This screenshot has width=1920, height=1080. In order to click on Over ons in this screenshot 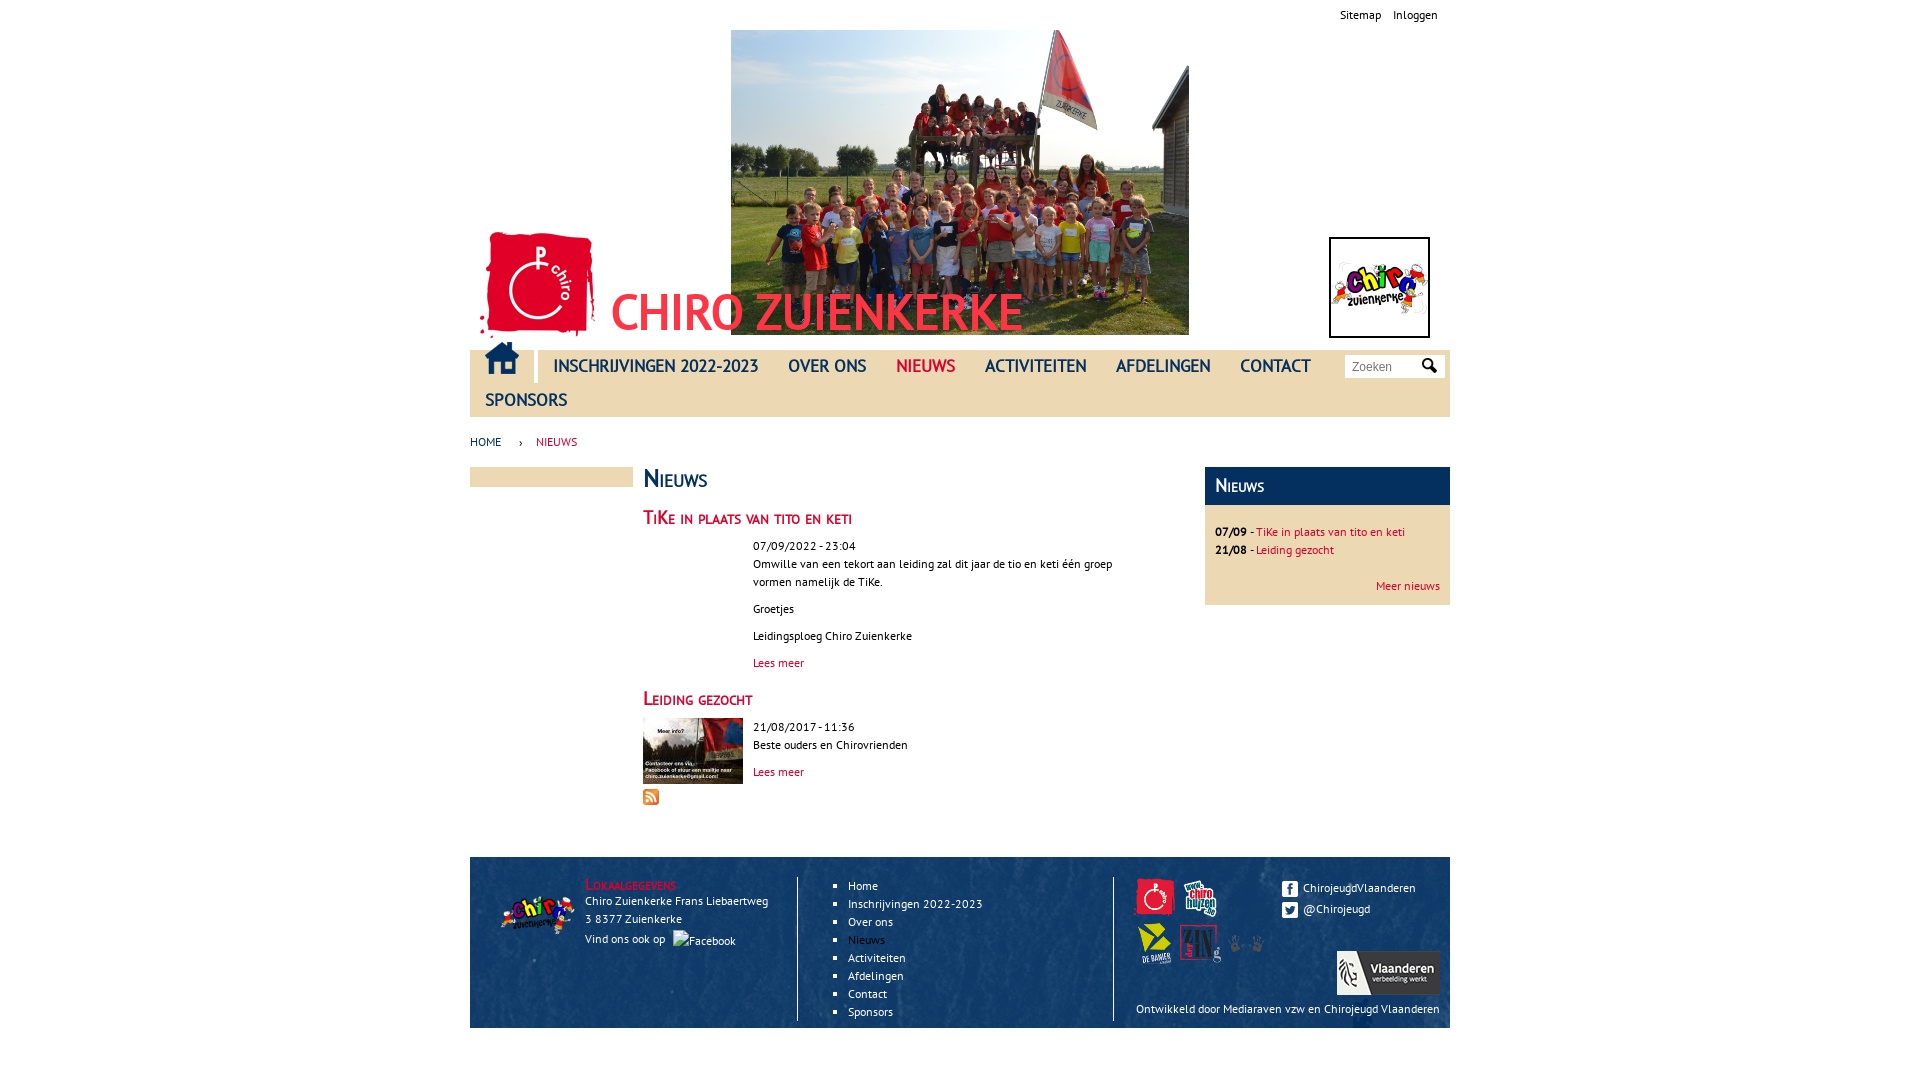, I will do `click(870, 922)`.